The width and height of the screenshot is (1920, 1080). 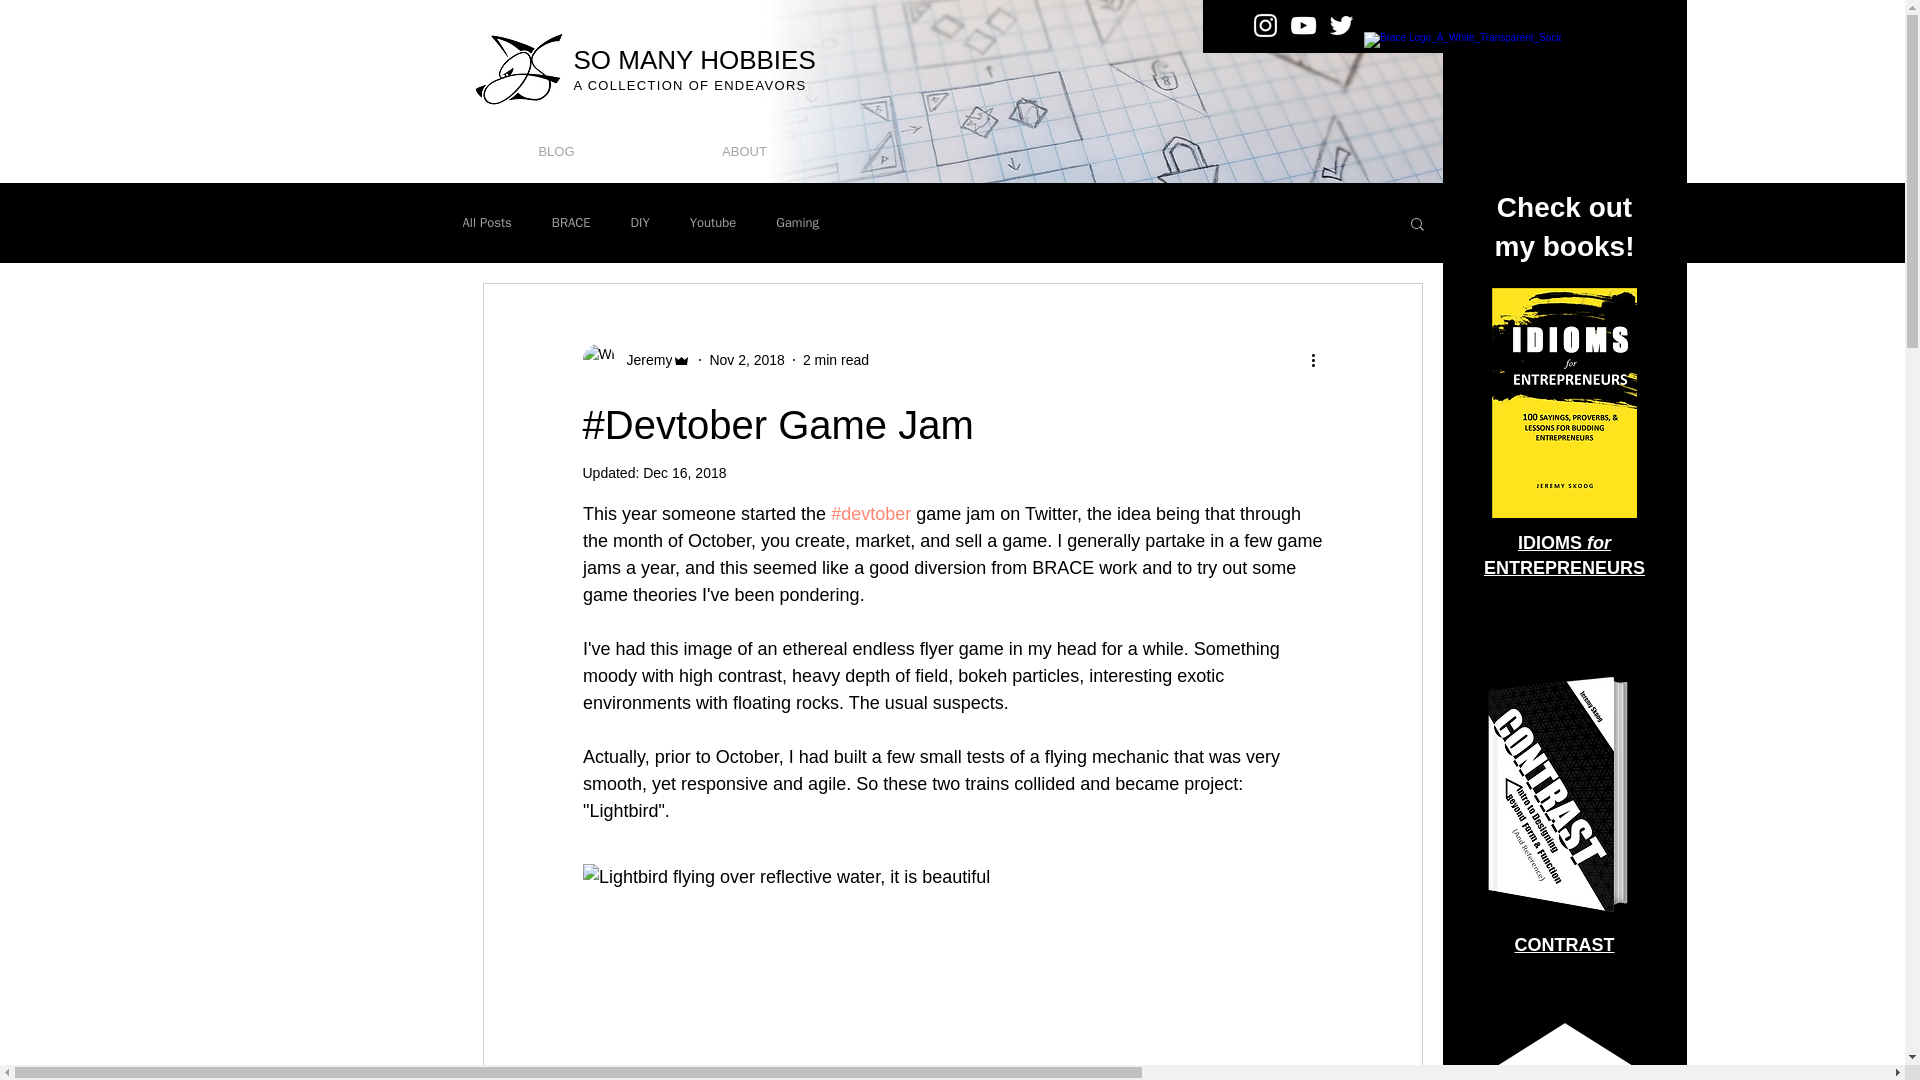 I want to click on Youtube, so click(x=712, y=222).